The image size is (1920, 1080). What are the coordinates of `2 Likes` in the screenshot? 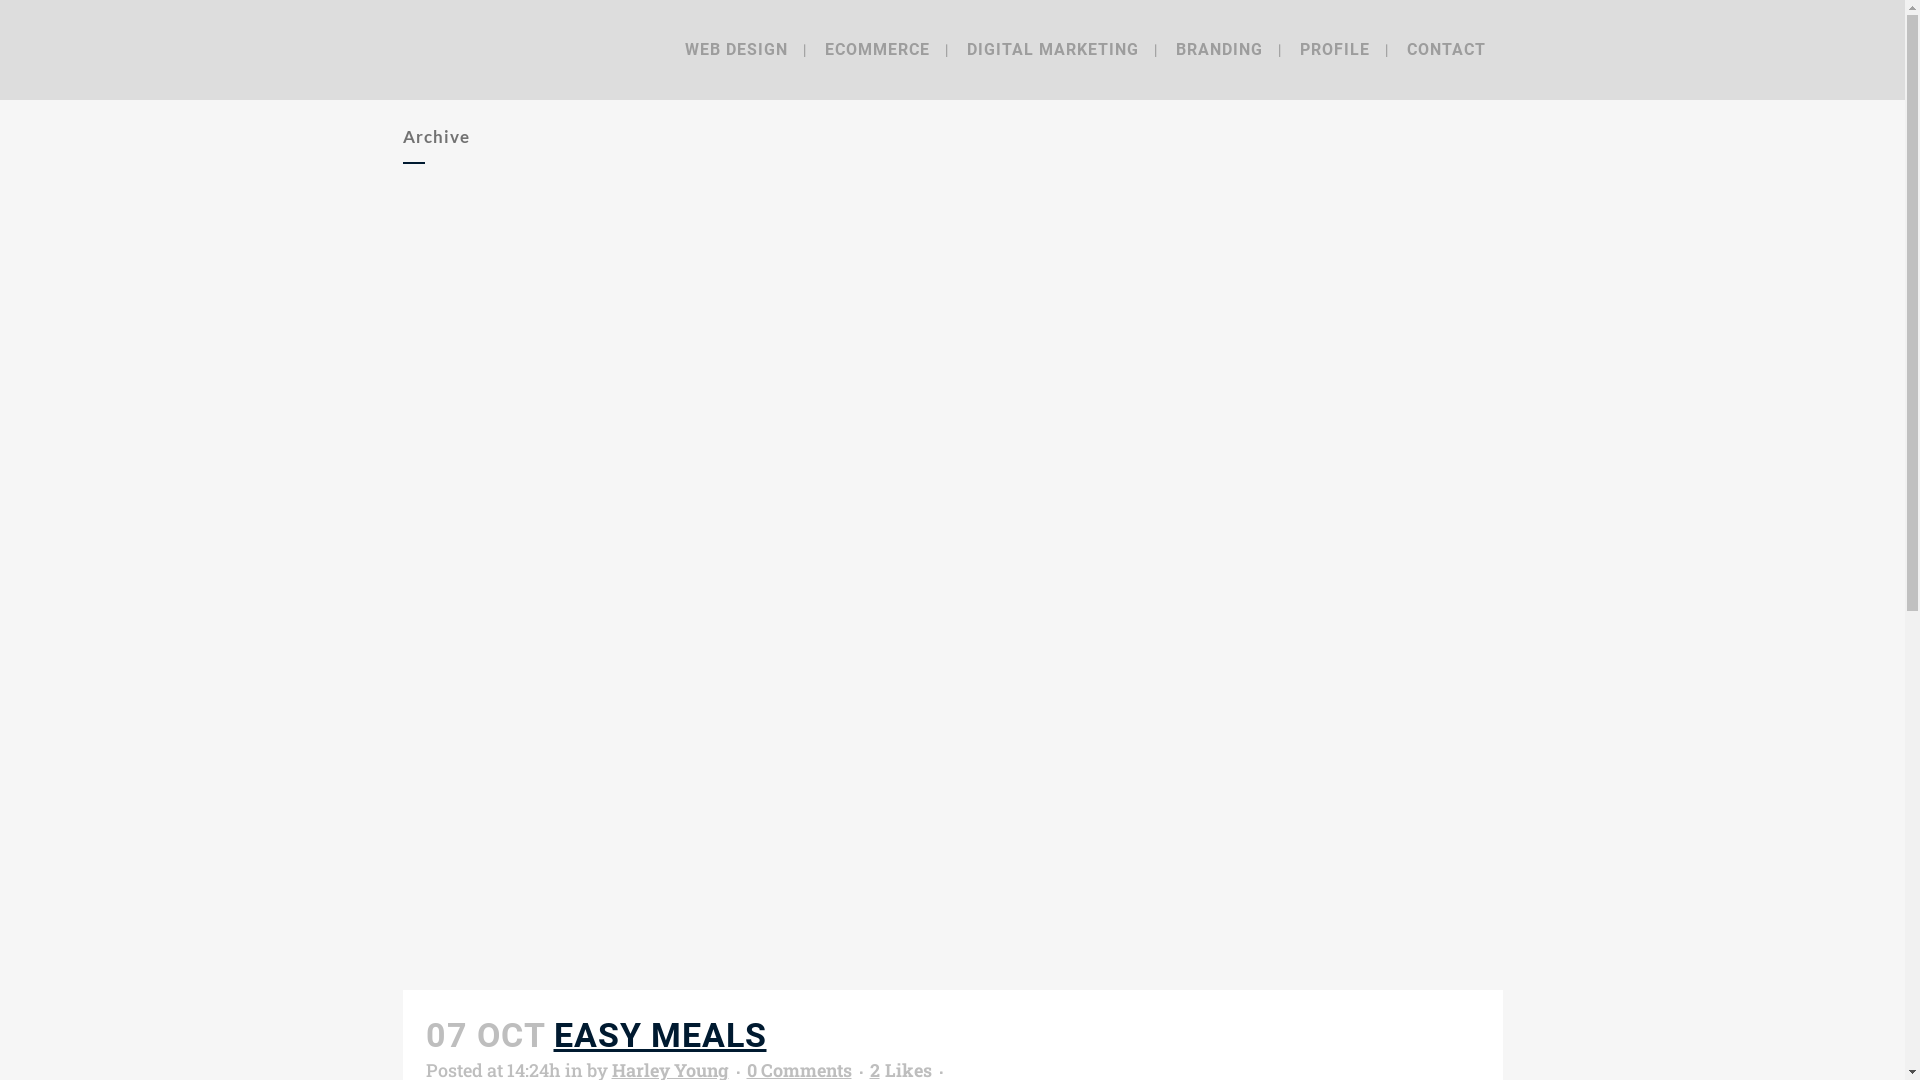 It's located at (901, 1070).